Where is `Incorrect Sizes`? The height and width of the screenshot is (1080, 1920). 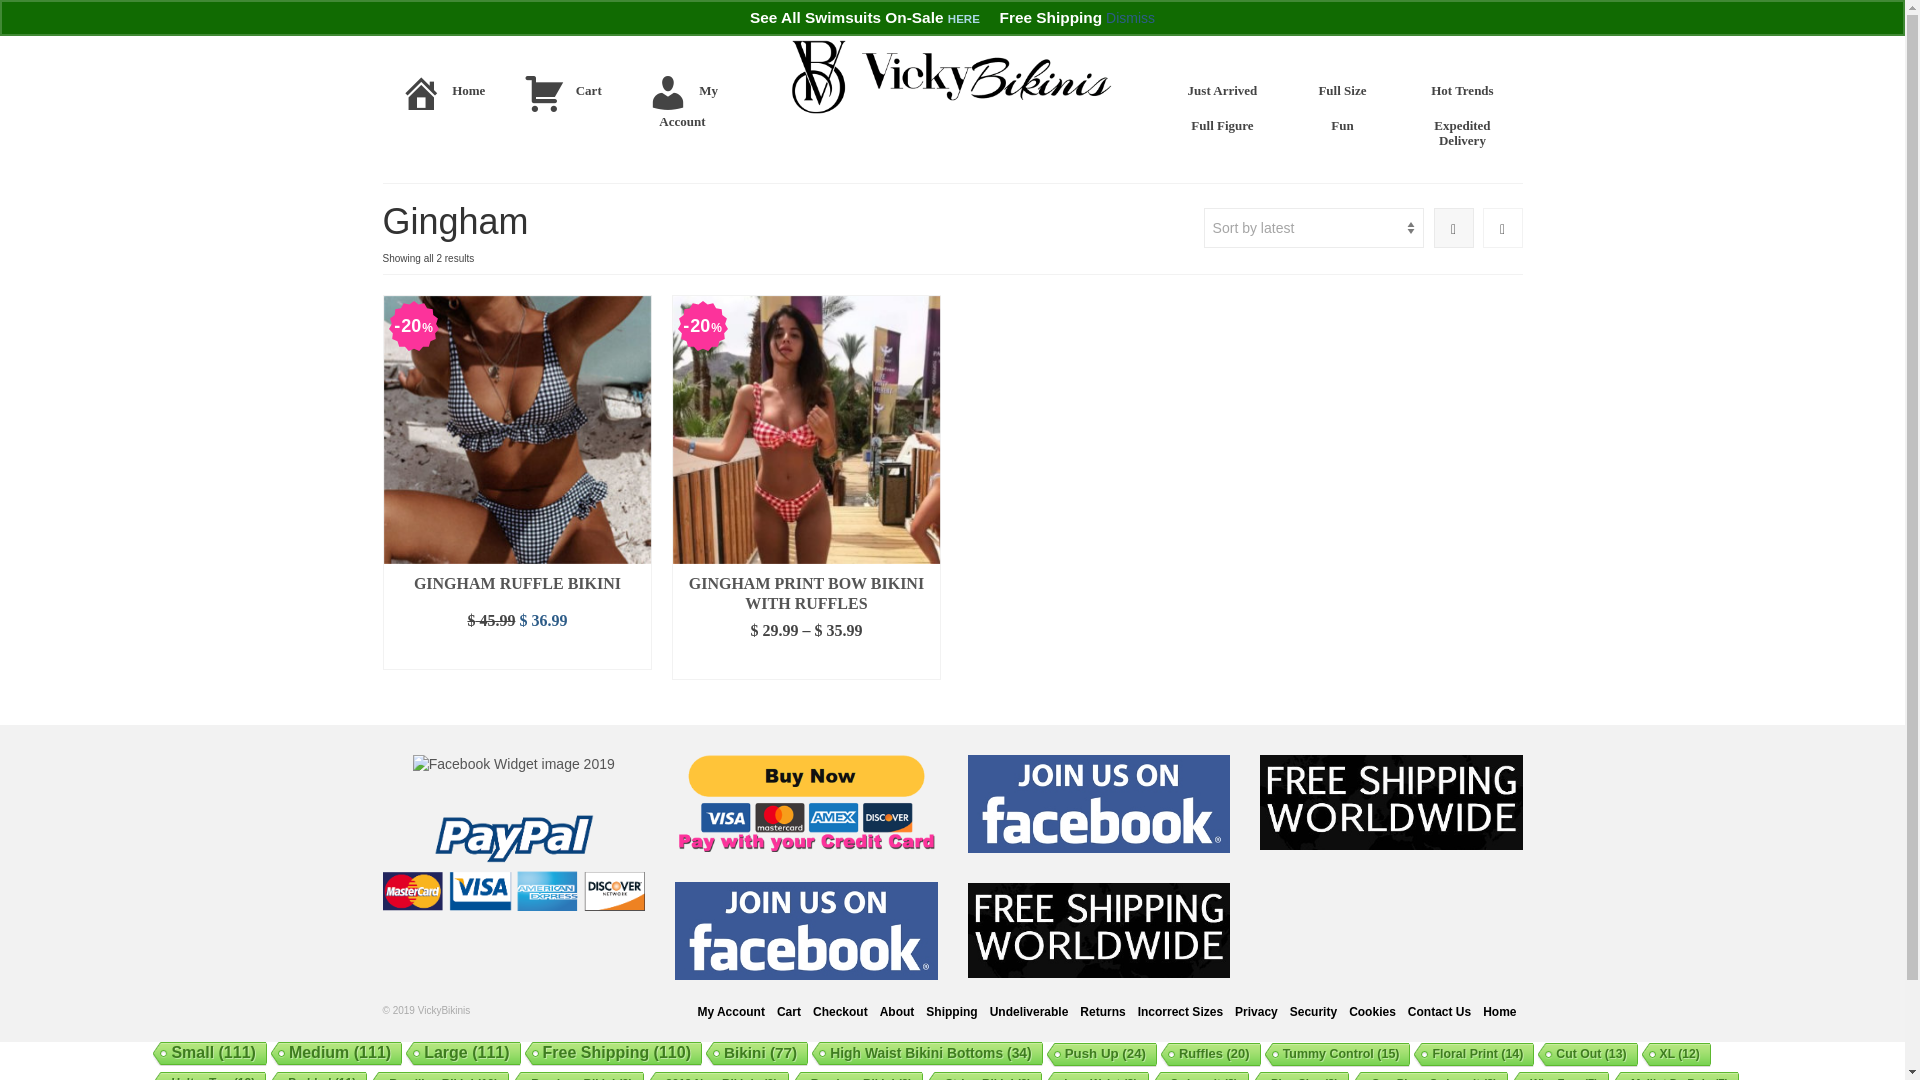 Incorrect Sizes is located at coordinates (1180, 1012).